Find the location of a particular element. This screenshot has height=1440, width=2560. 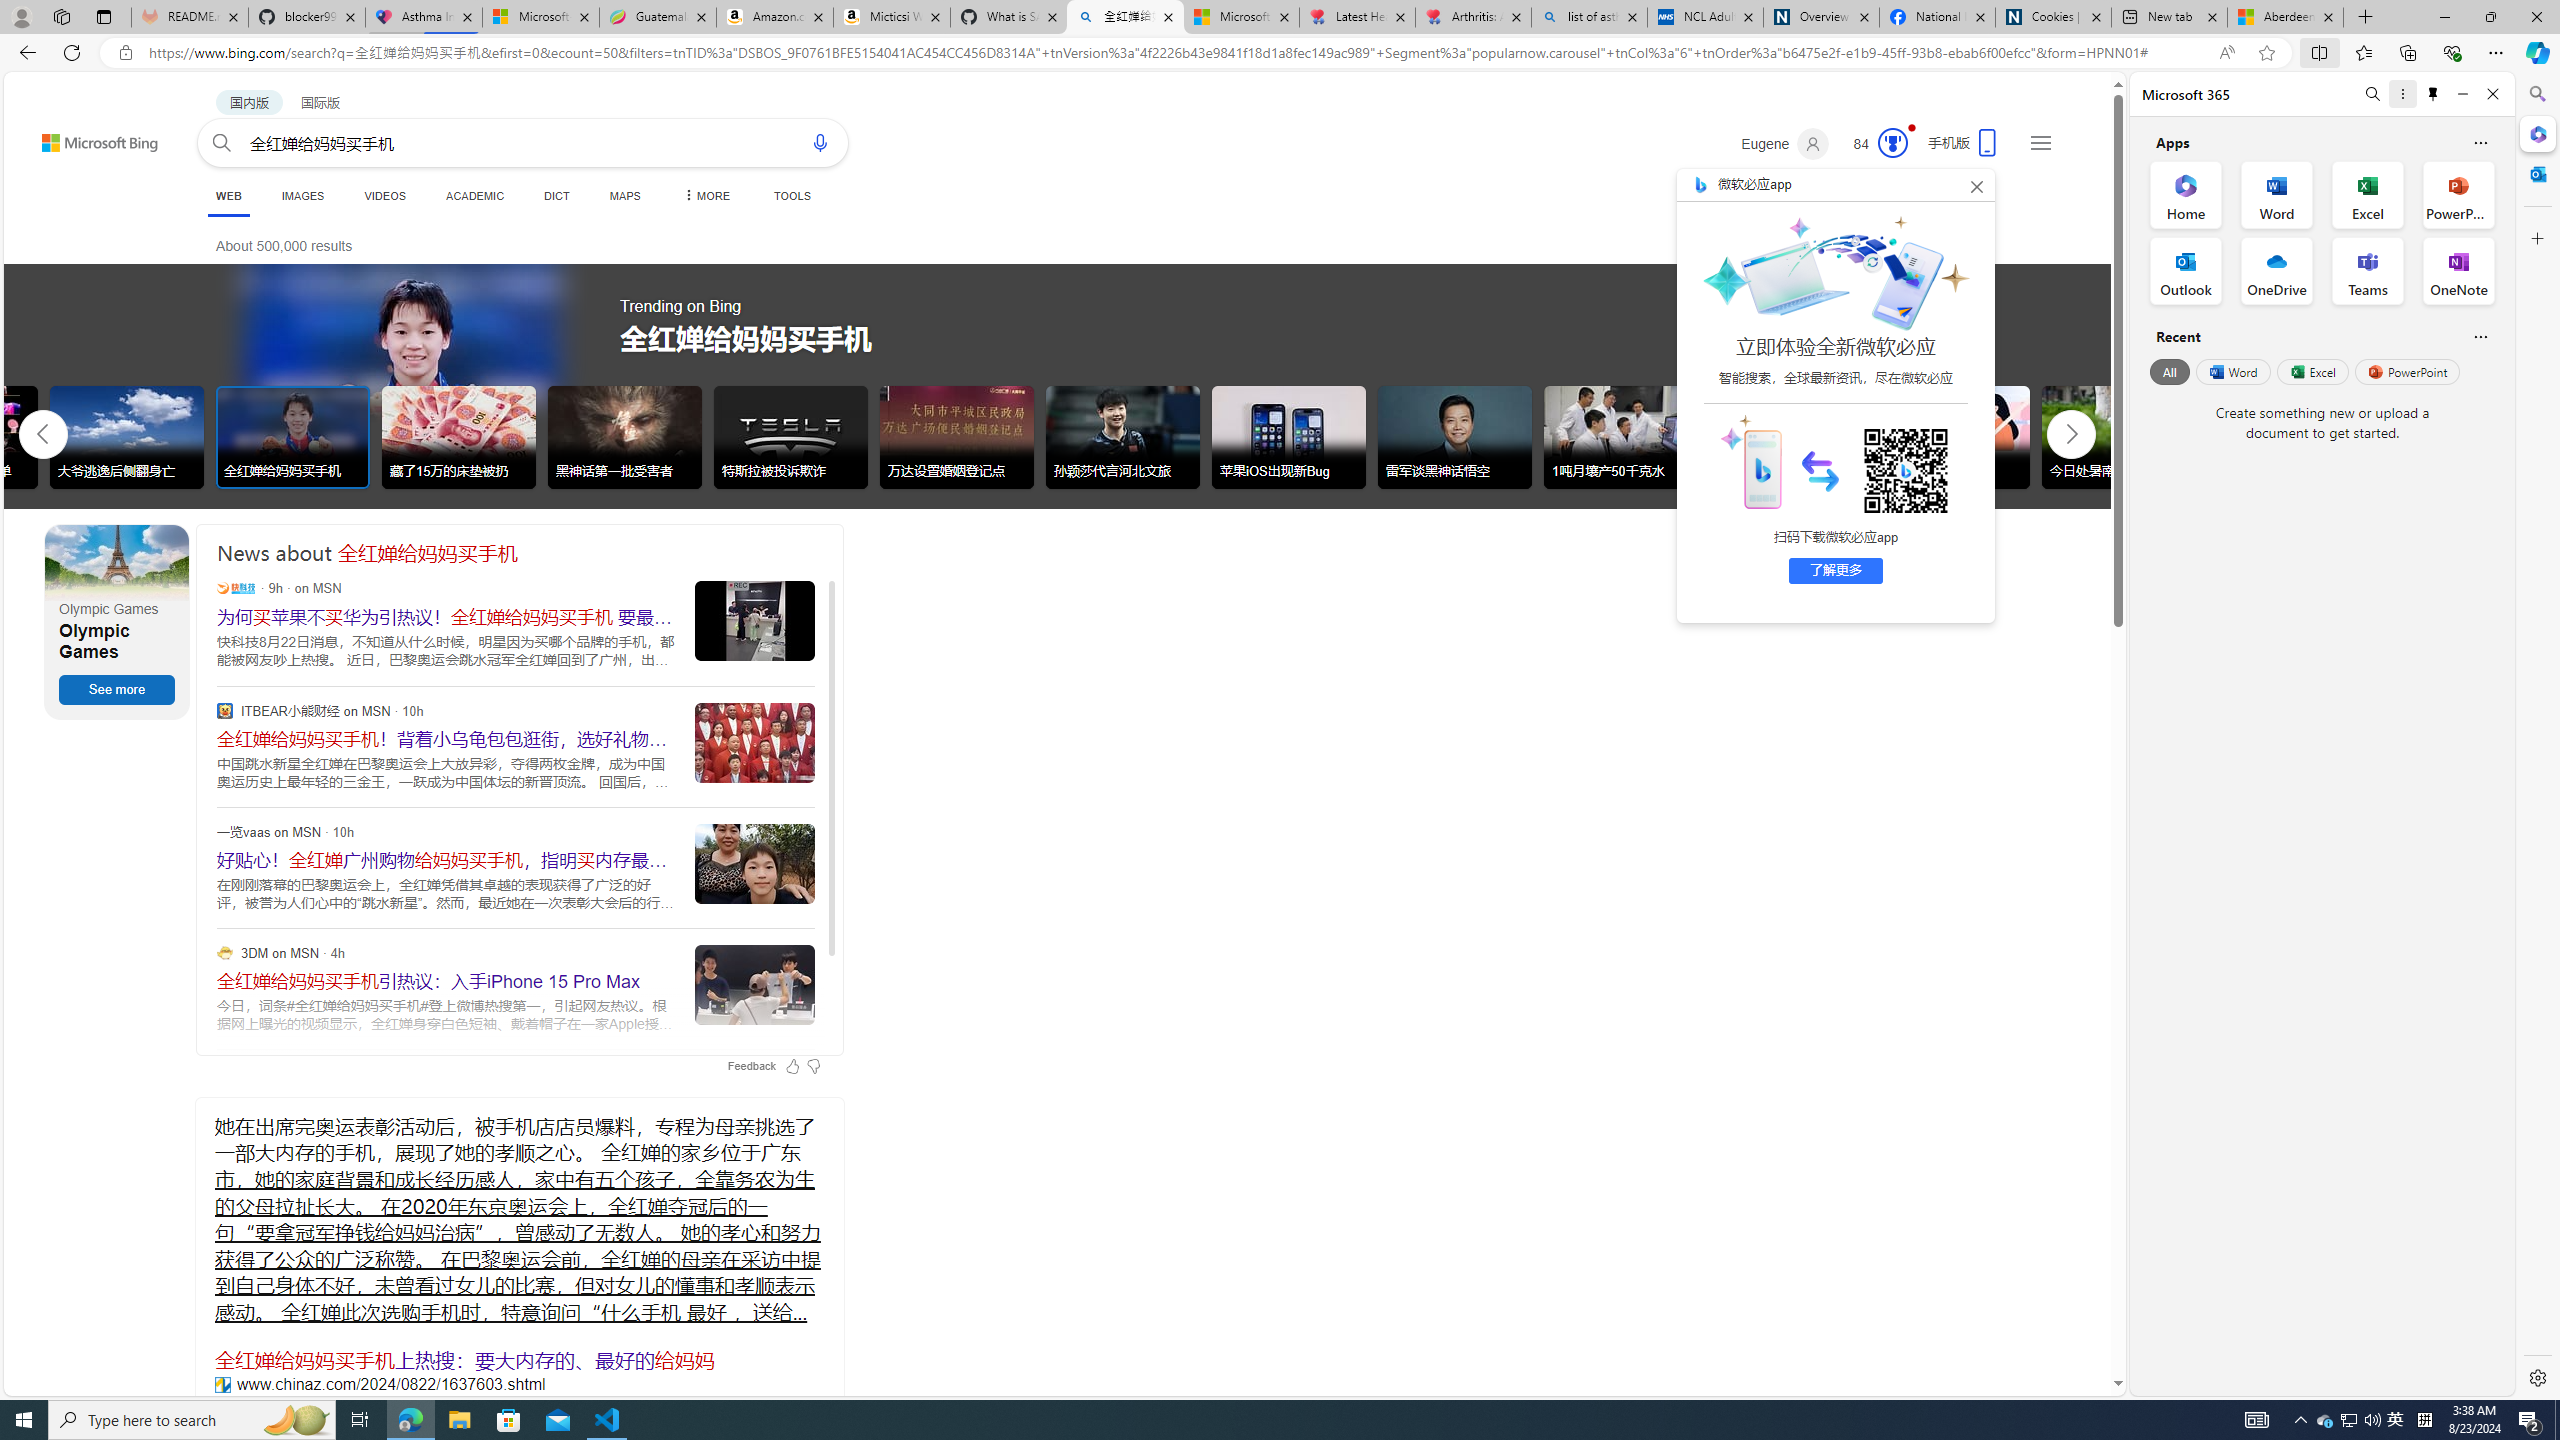

Feedback Dislike is located at coordinates (814, 1066).